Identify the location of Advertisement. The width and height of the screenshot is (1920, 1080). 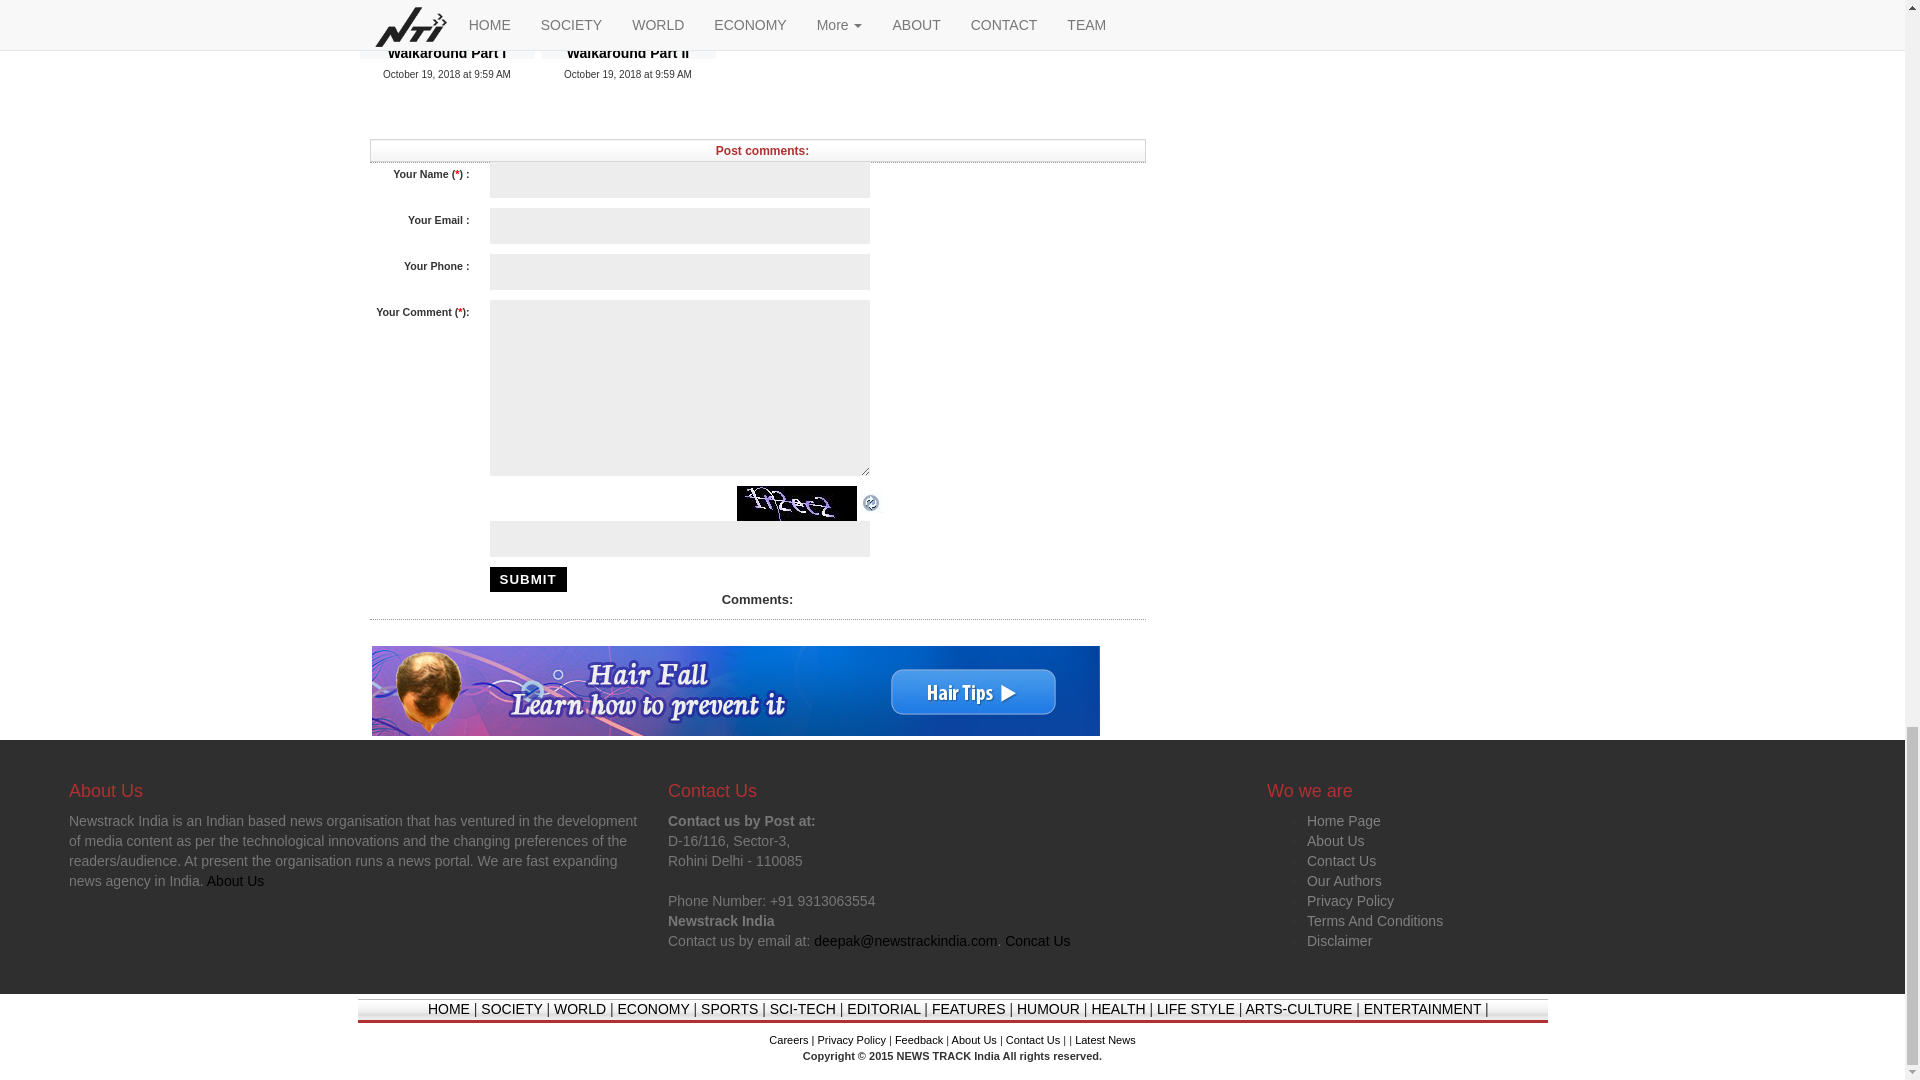
(589, 118).